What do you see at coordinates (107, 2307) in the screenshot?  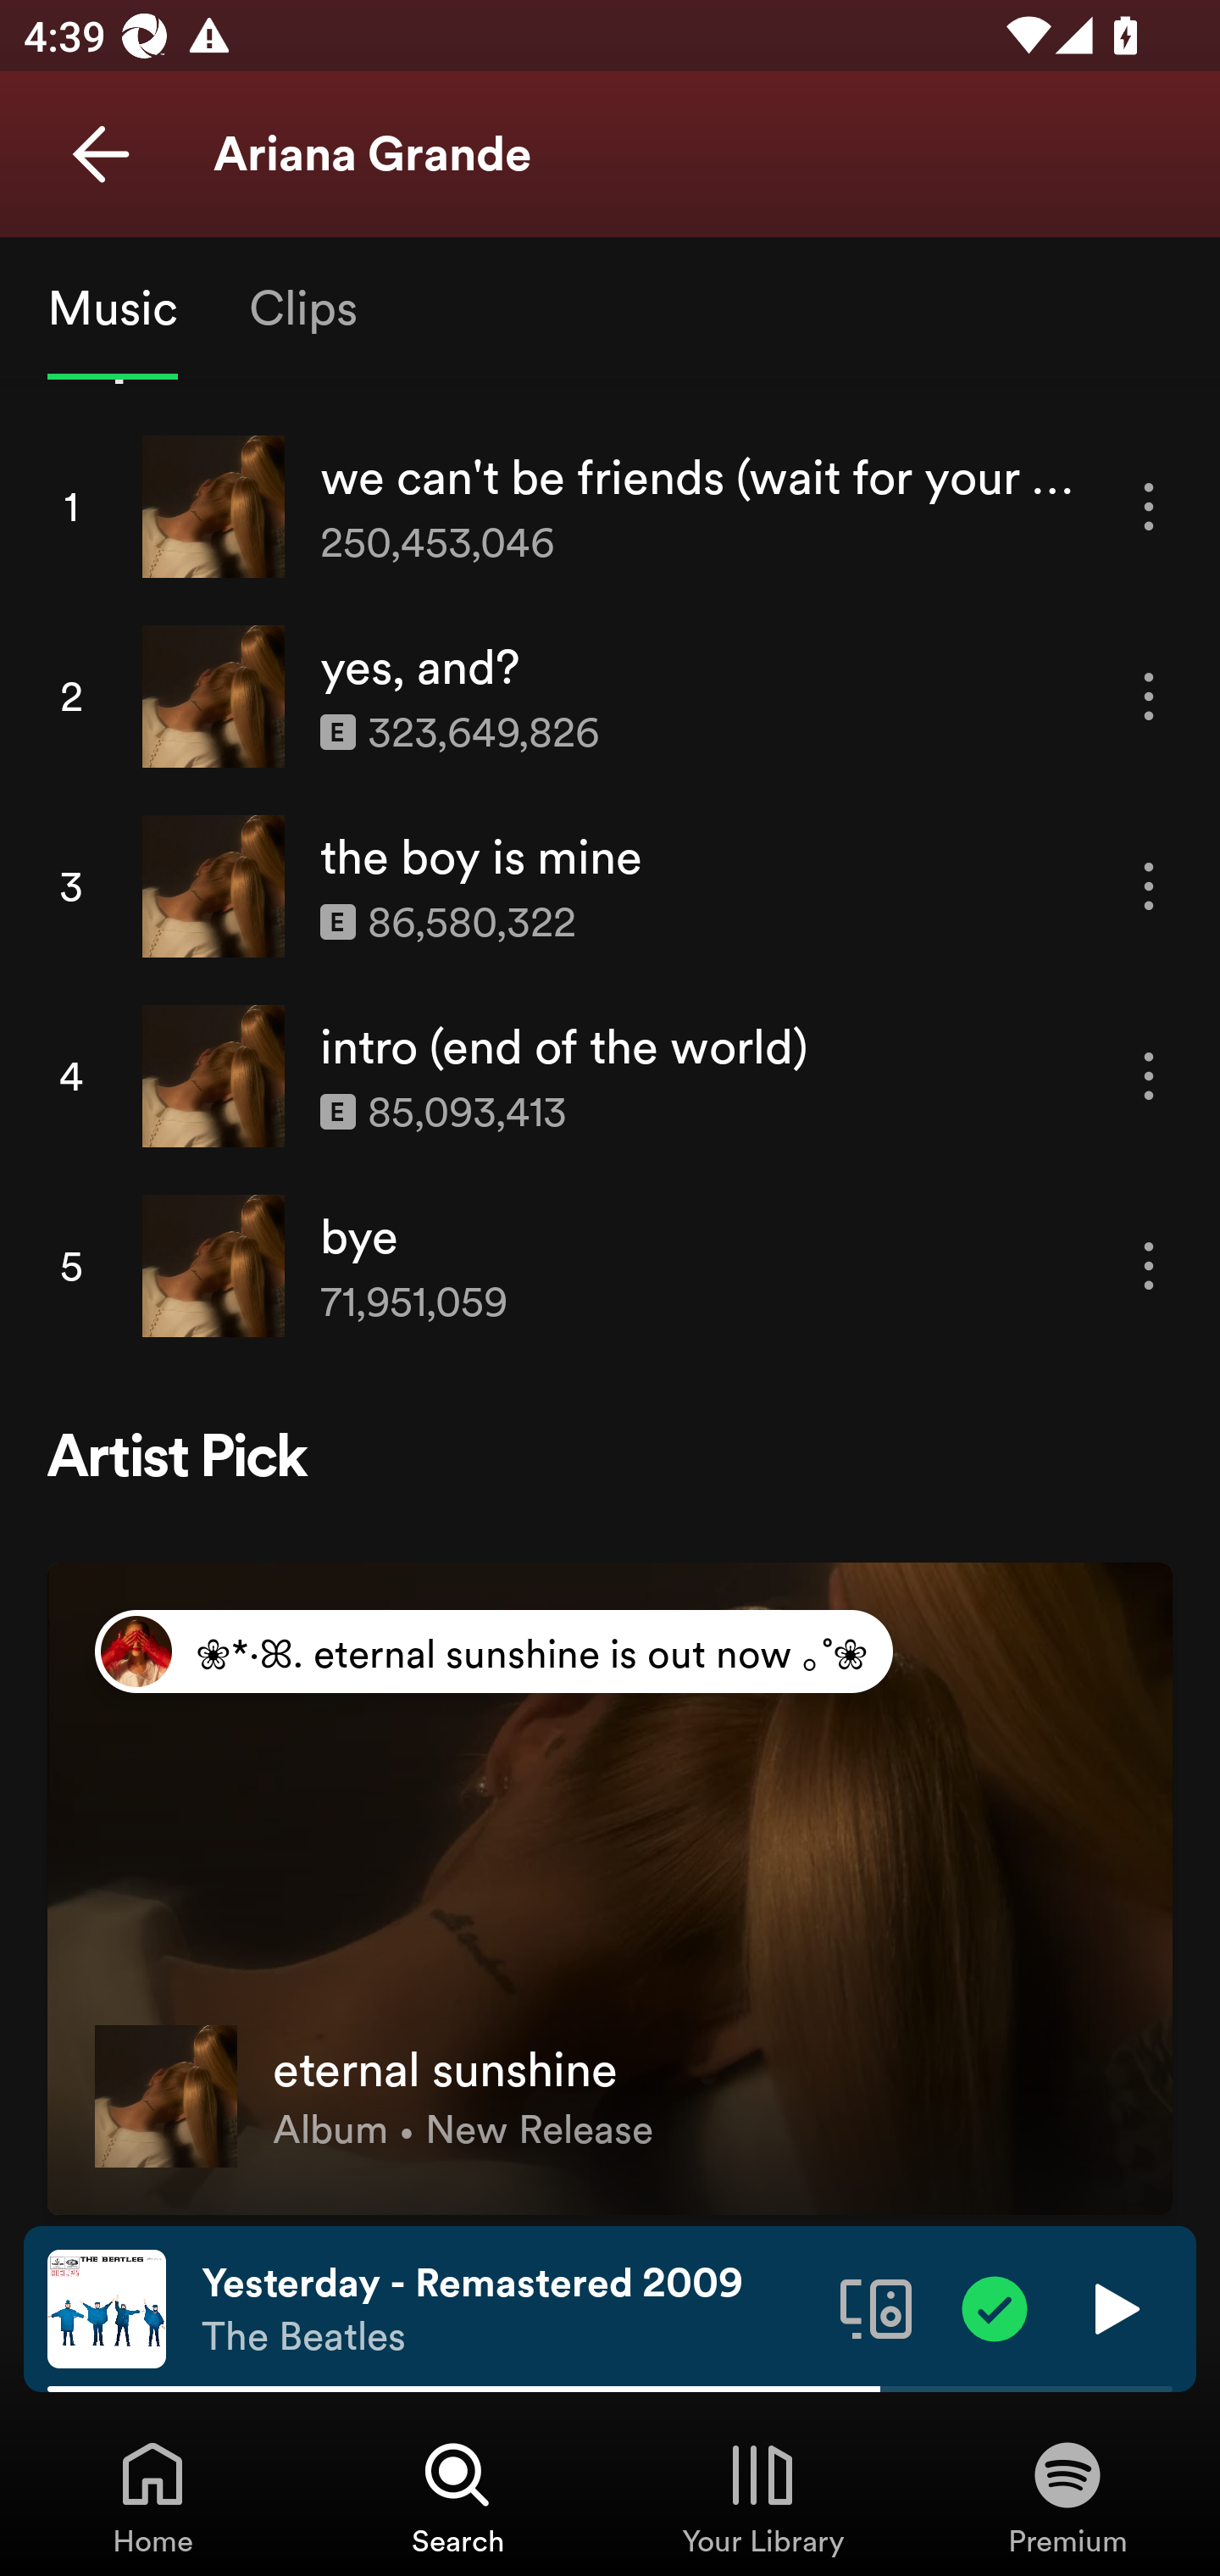 I see `The cover art of the currently playing track` at bounding box center [107, 2307].